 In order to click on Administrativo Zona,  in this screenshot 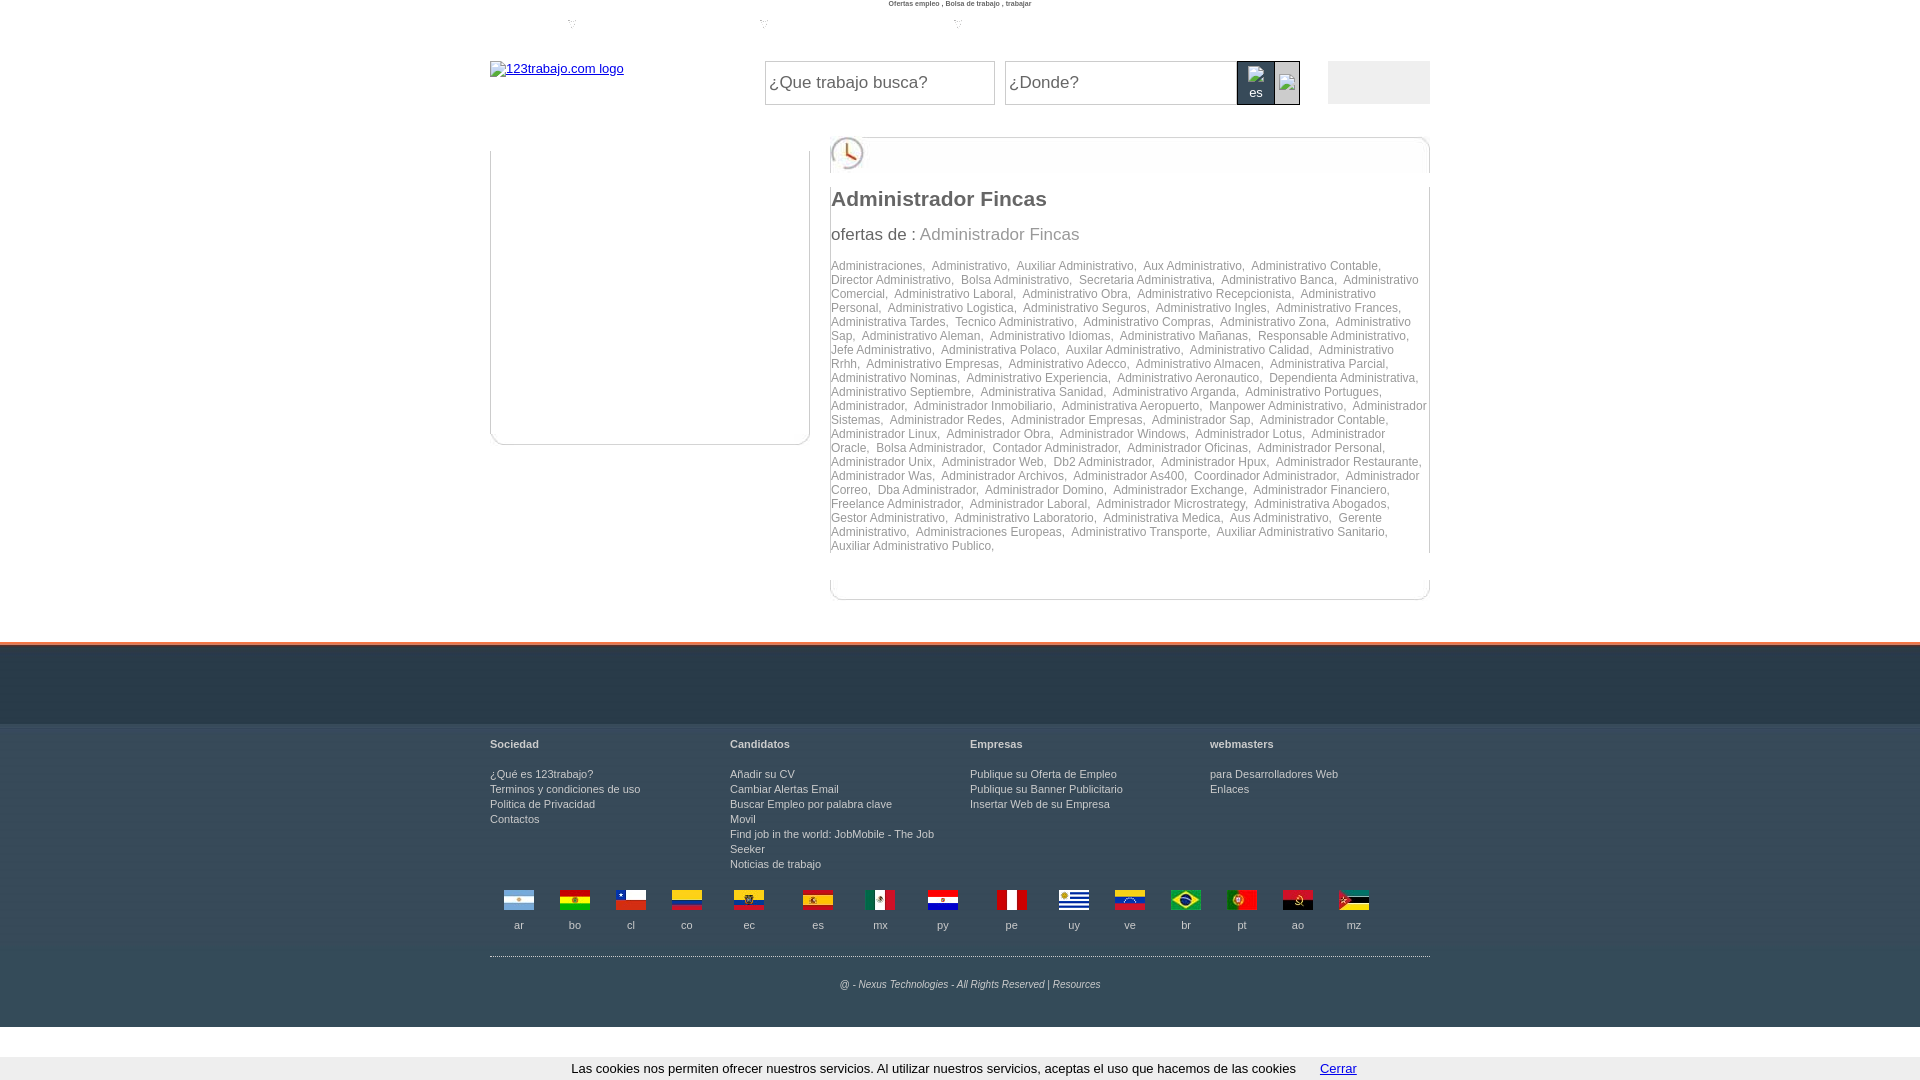, I will do `click(1278, 322)`.